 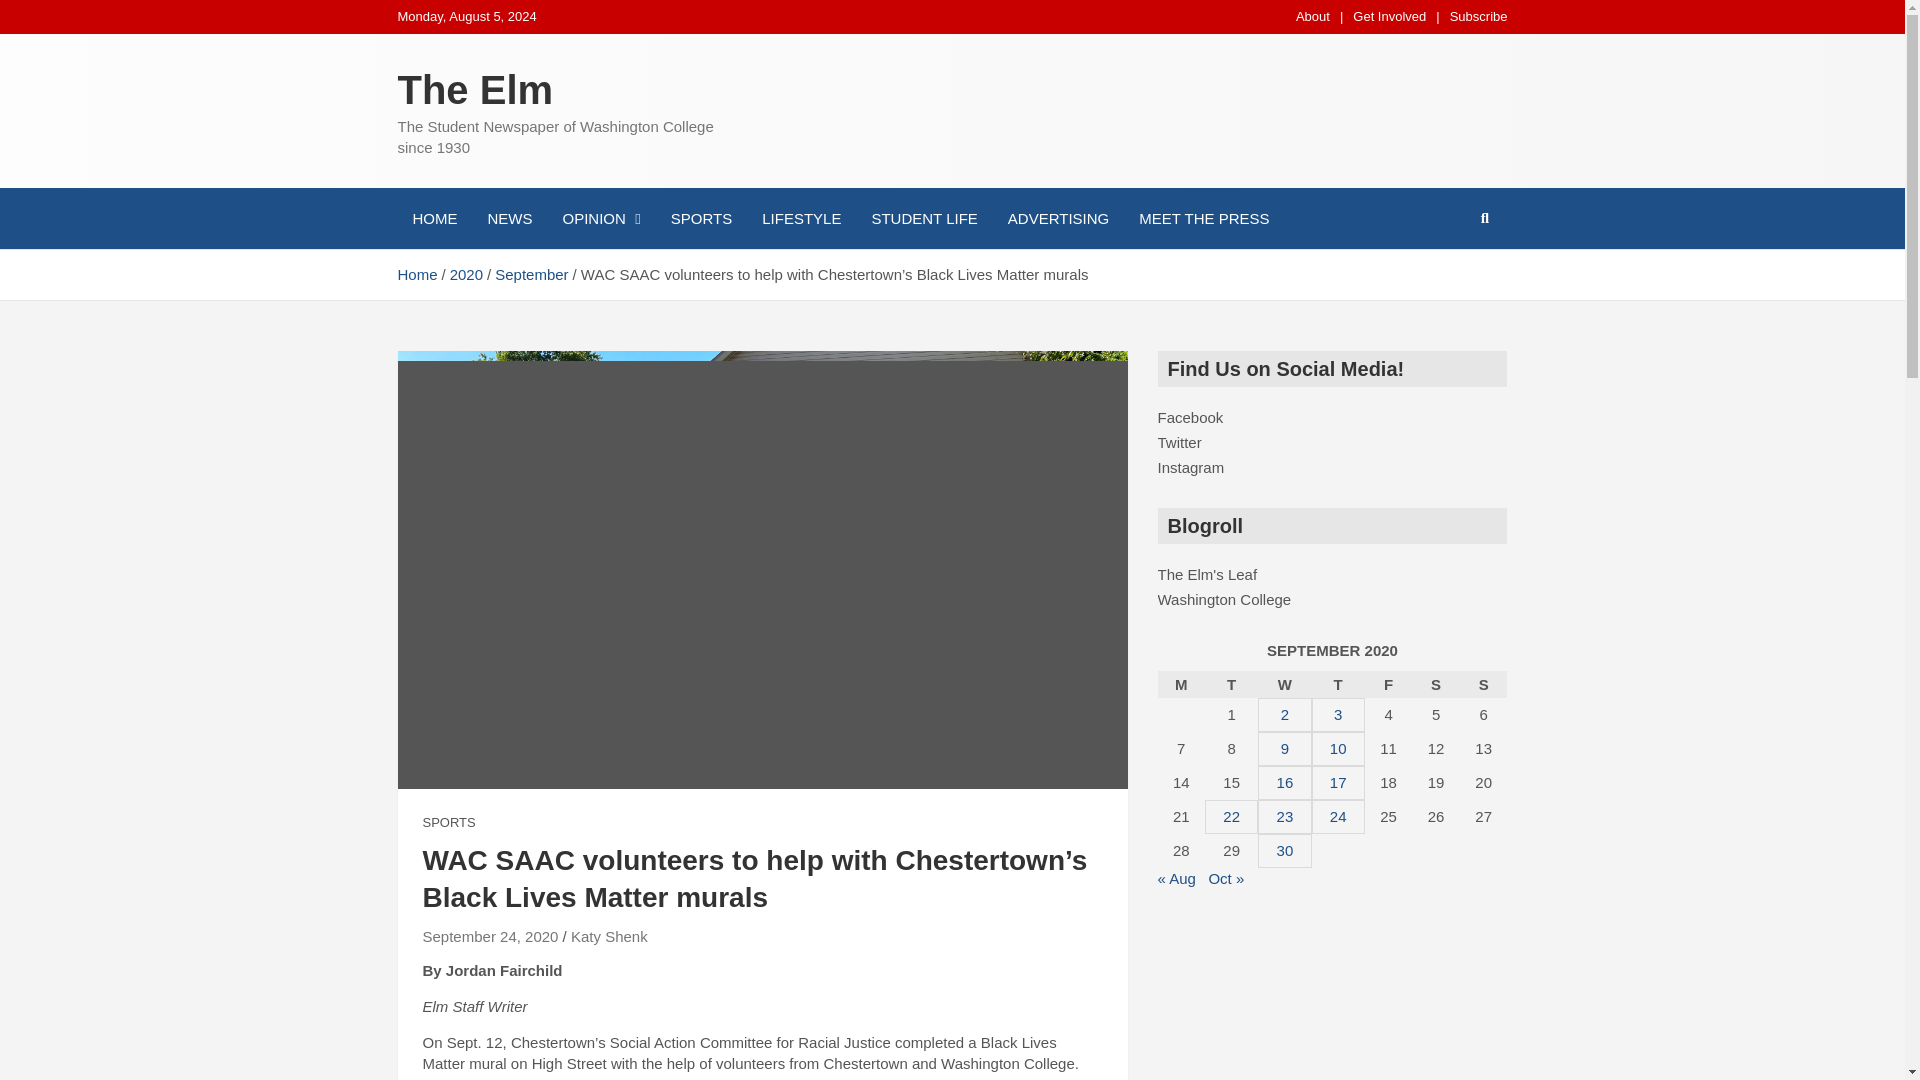 I want to click on About, so click(x=1313, y=16).